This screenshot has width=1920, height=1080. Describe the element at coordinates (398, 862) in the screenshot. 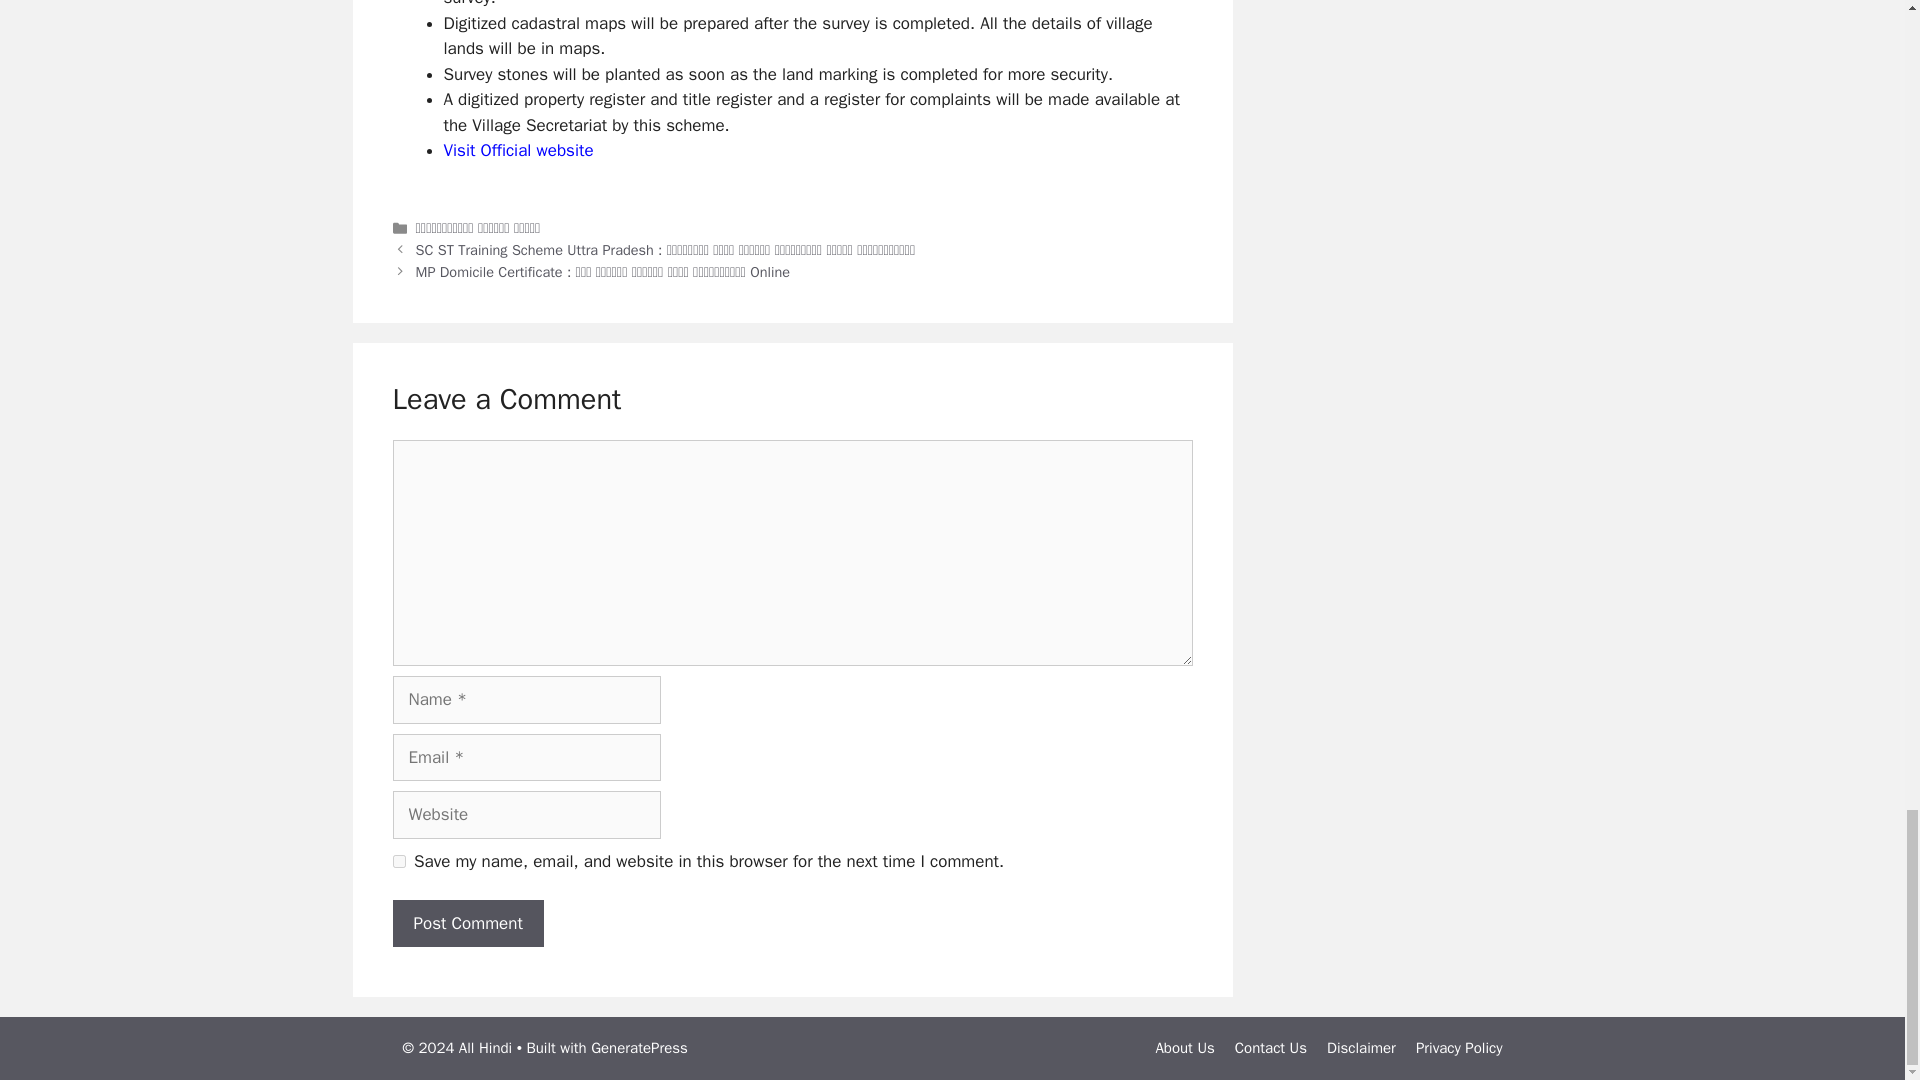

I see `yes` at that location.